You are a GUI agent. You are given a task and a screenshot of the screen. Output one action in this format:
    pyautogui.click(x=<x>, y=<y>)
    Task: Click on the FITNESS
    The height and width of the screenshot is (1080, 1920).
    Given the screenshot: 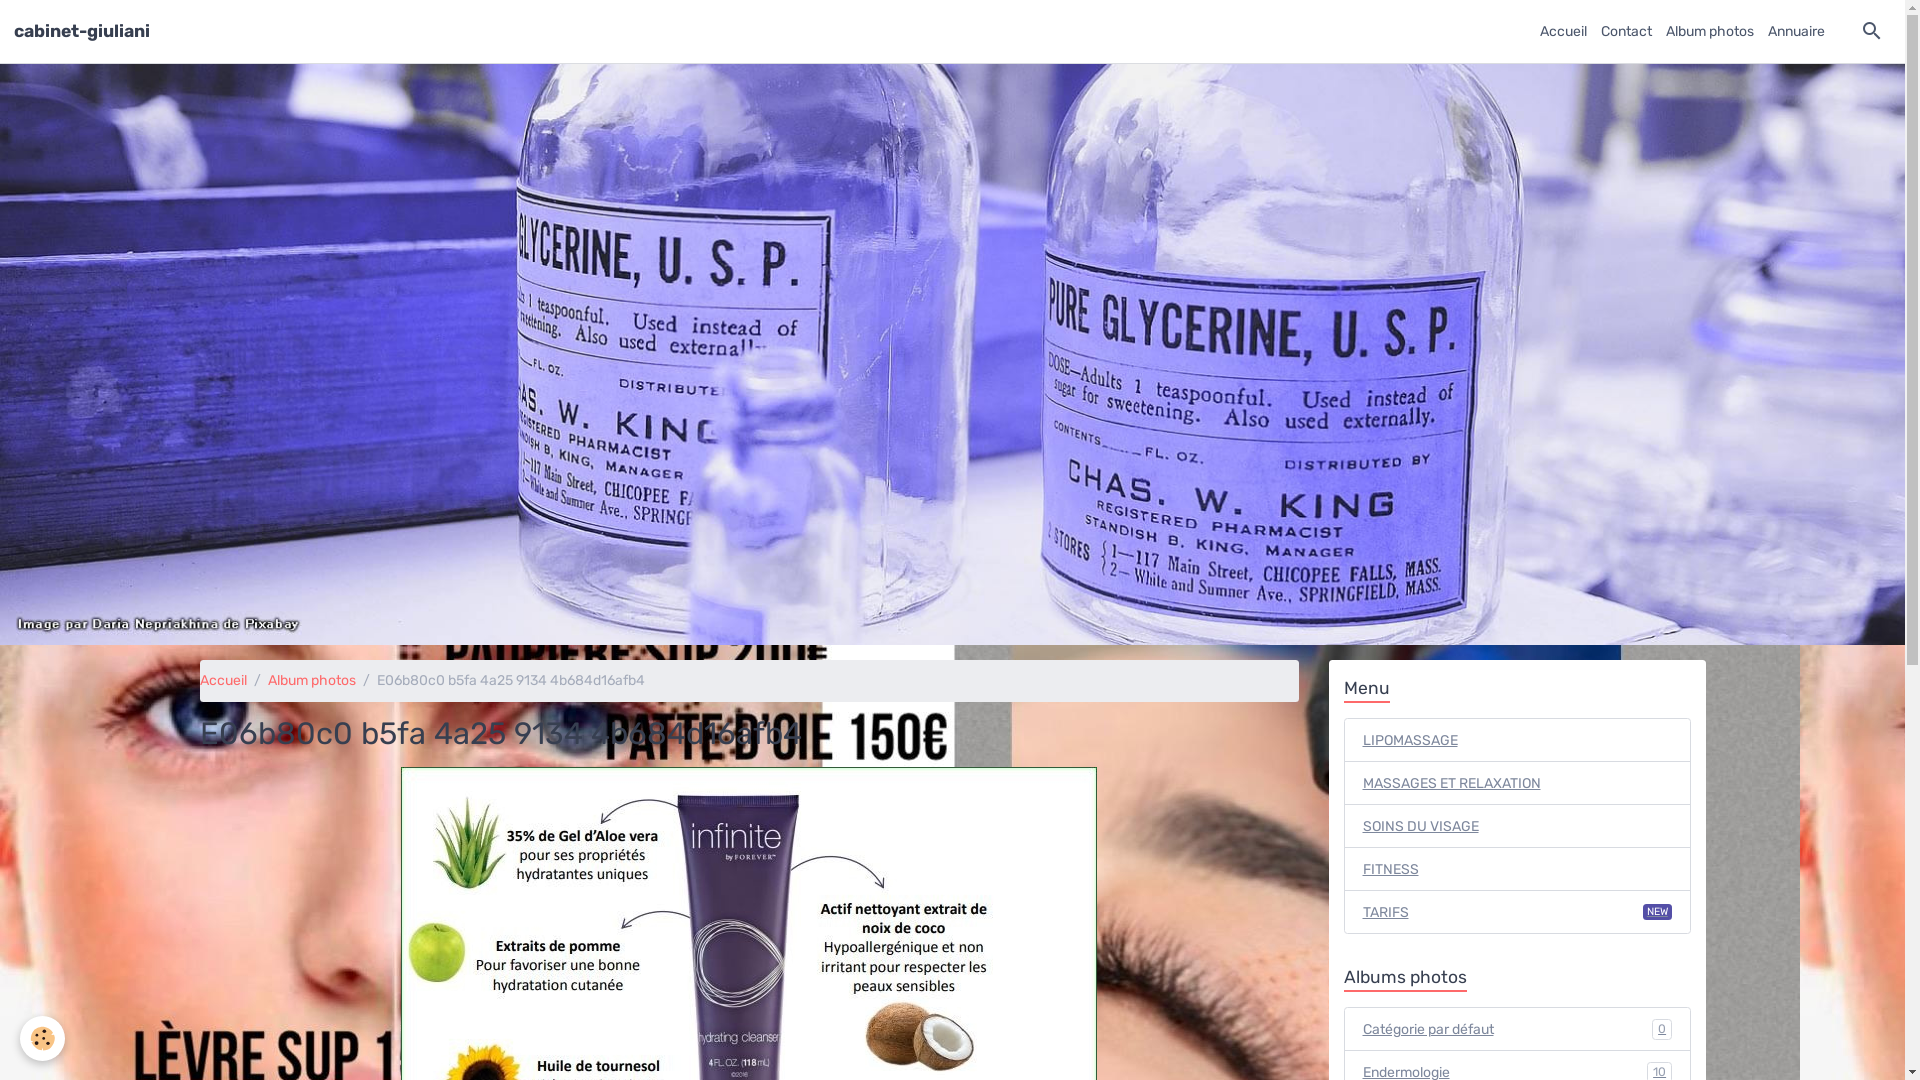 What is the action you would take?
    pyautogui.click(x=1518, y=869)
    